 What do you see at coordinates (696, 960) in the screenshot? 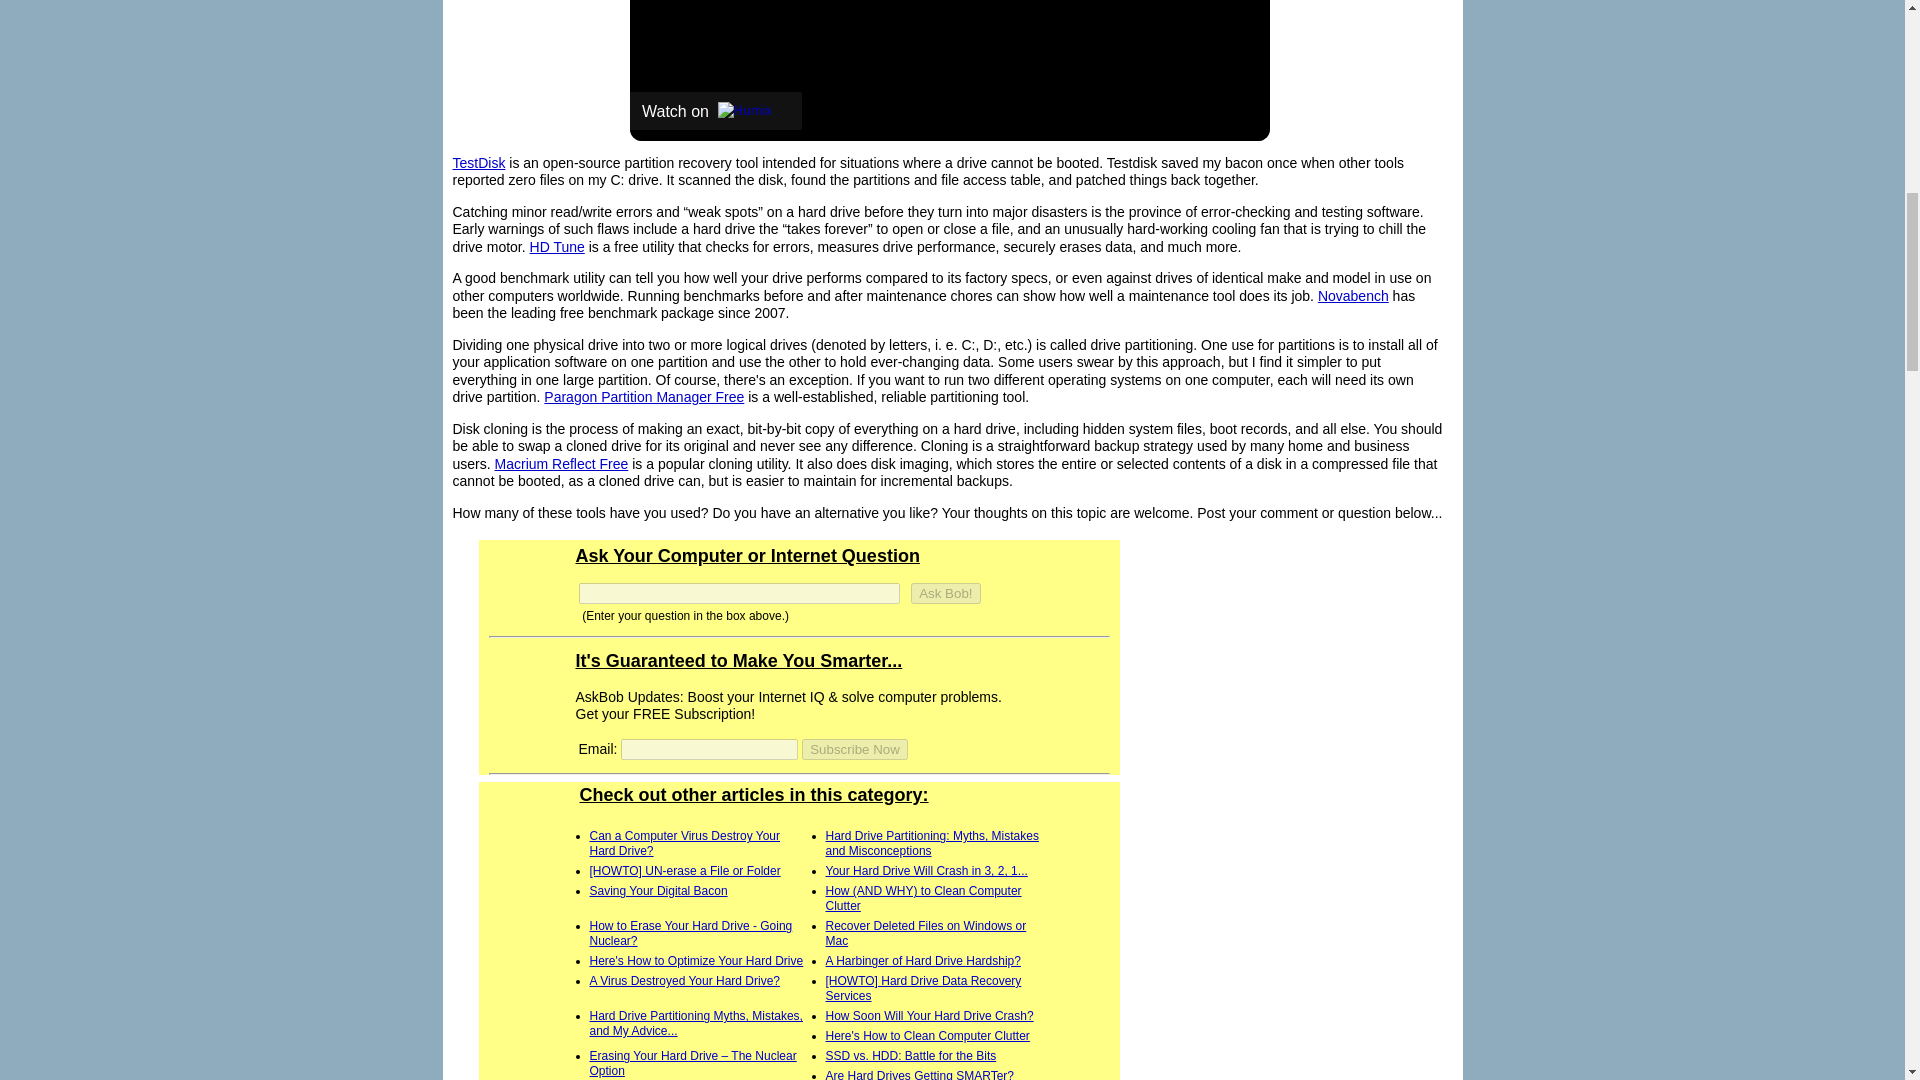
I see `Here's How to Optimize Your Hard Drive` at bounding box center [696, 960].